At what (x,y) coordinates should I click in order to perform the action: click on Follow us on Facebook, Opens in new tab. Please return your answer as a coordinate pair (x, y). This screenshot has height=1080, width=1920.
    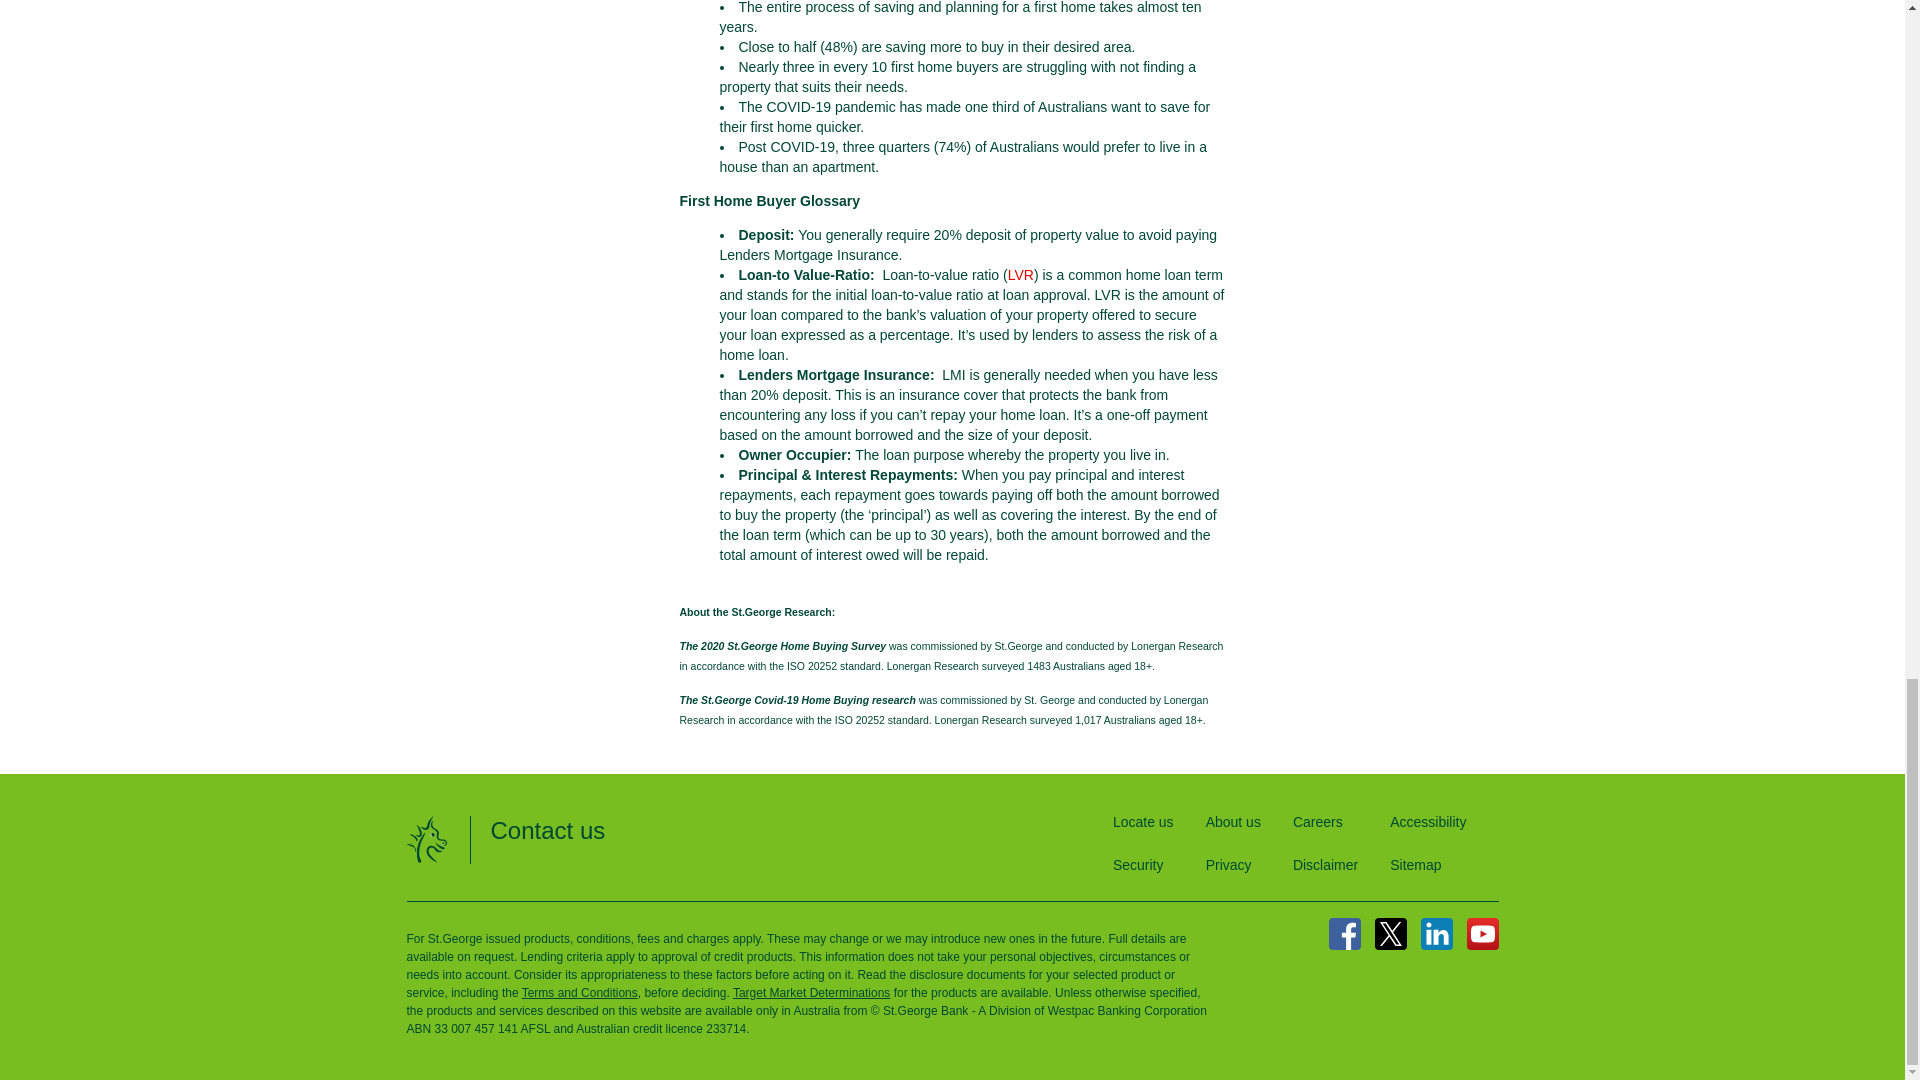
    Looking at the image, I should click on (1344, 934).